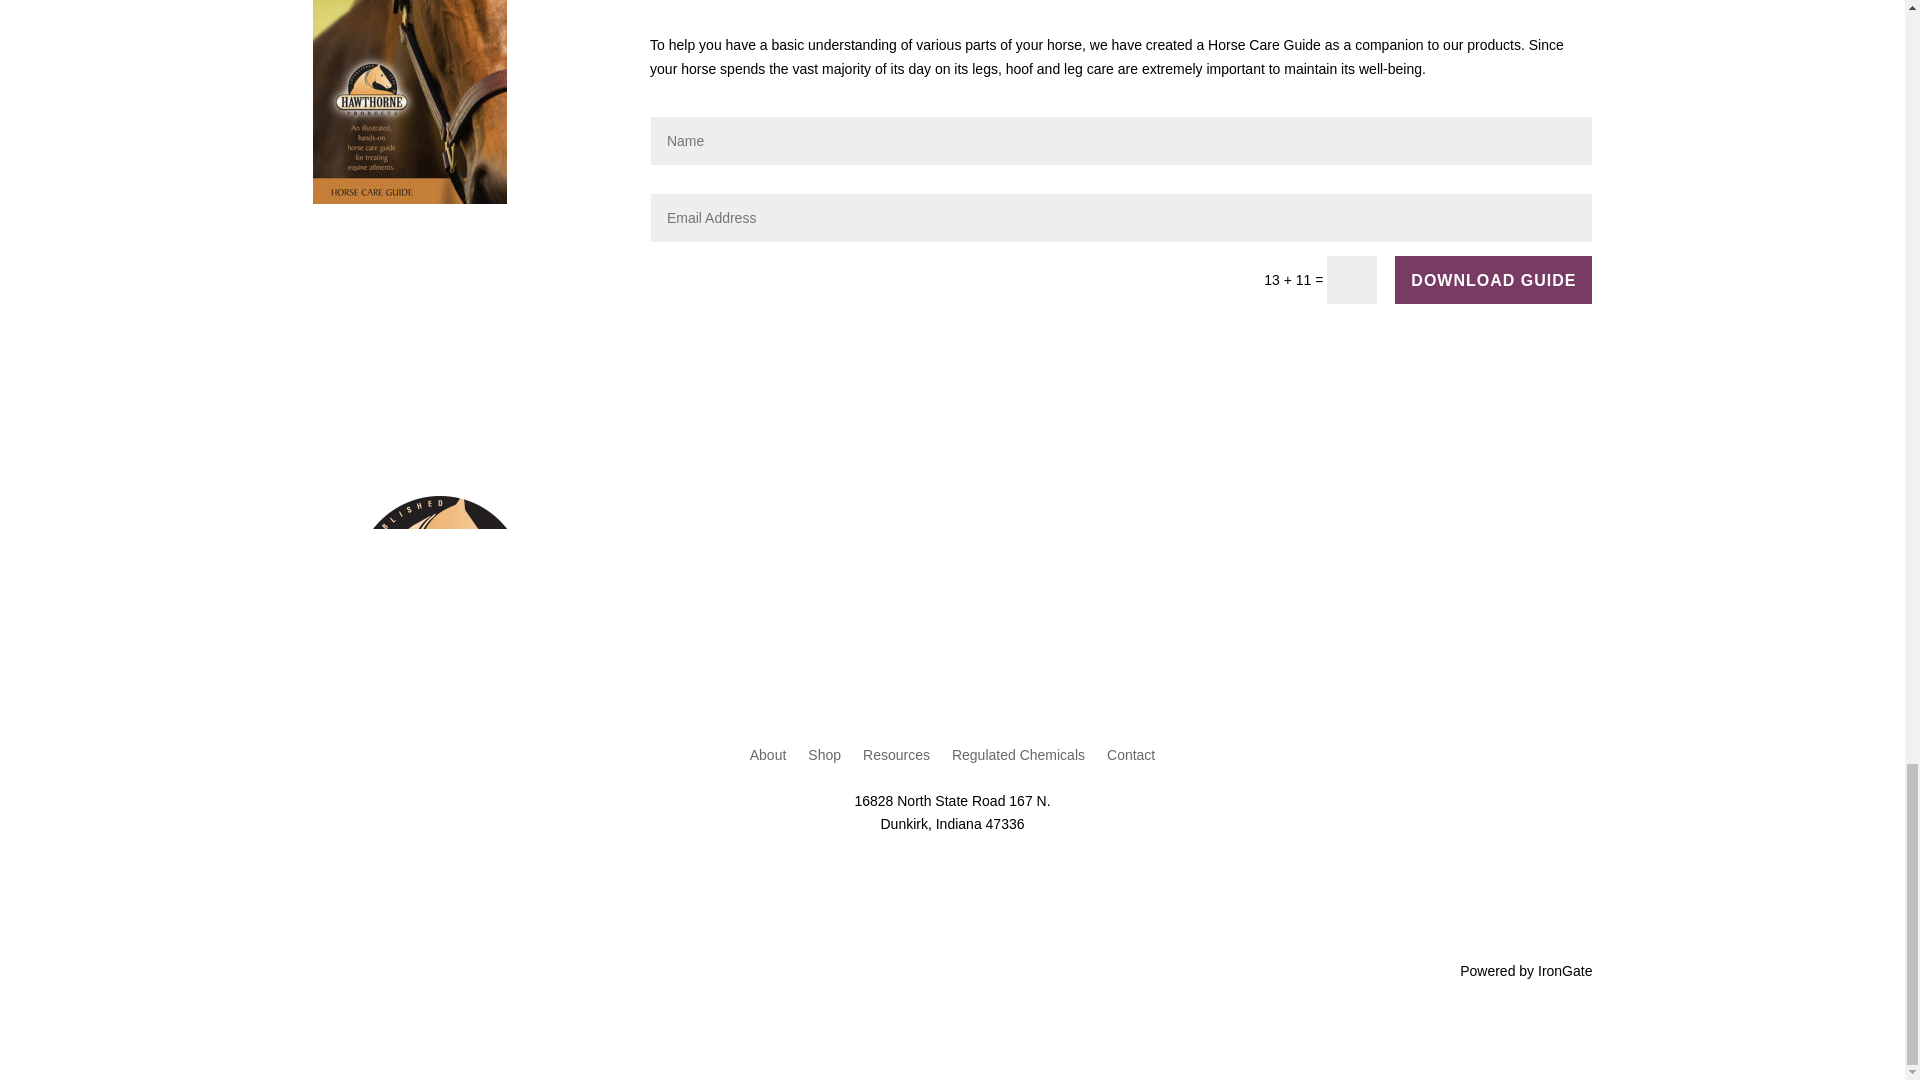 Image resolution: width=1920 pixels, height=1080 pixels. Describe the element at coordinates (896, 759) in the screenshot. I see `Resources` at that location.